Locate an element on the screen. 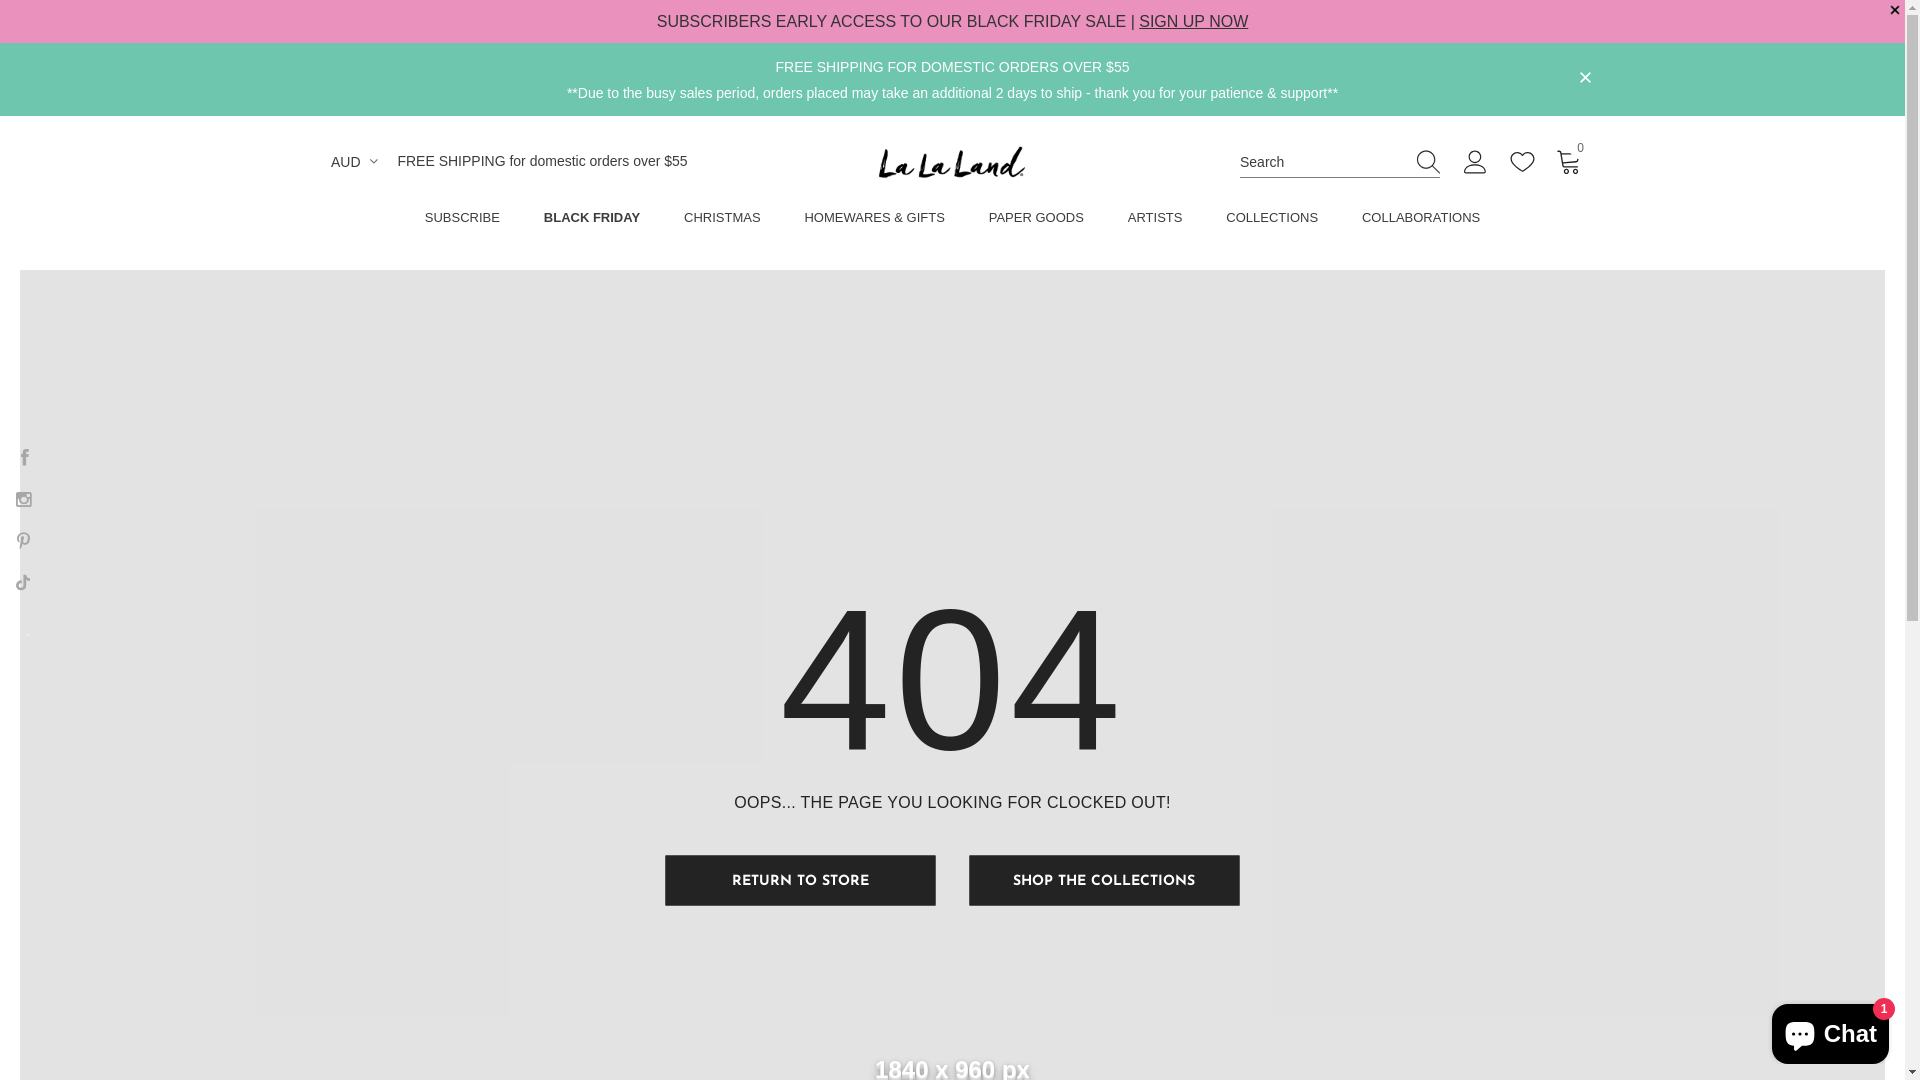 Image resolution: width=1920 pixels, height=1080 pixels. Facebook is located at coordinates (25, 456).